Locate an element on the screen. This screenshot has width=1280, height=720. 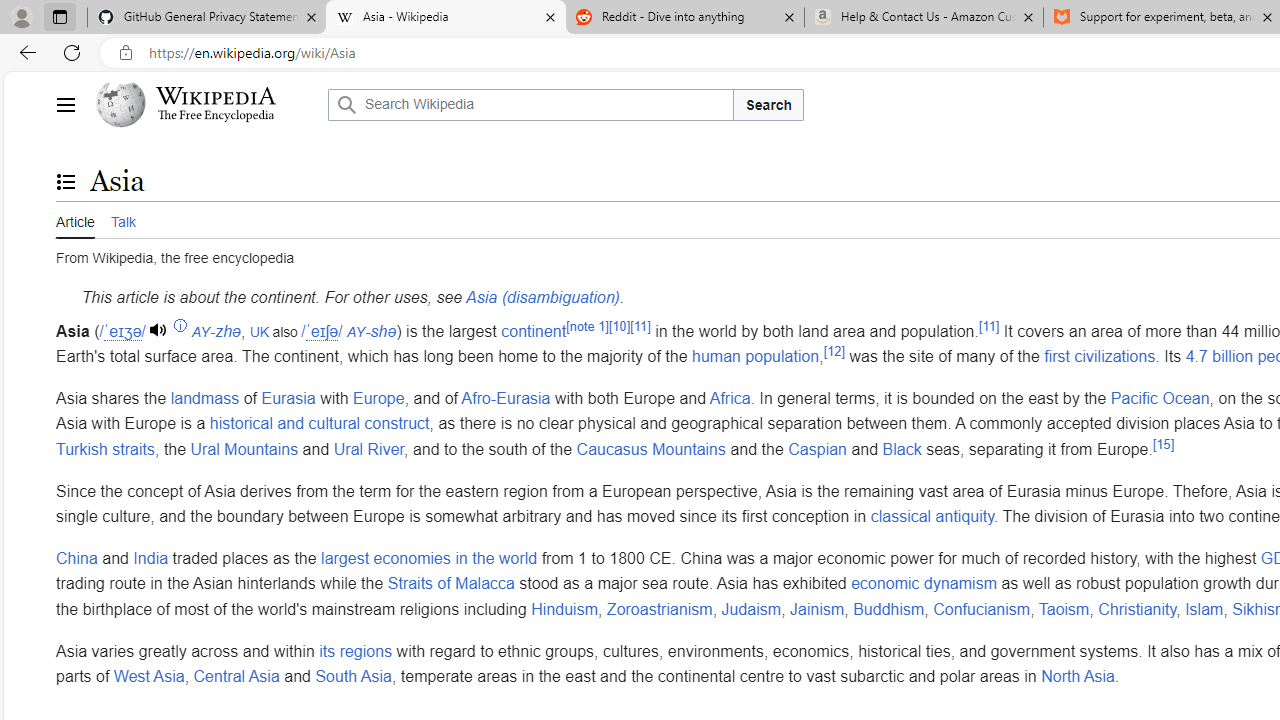
Ural Mountains is located at coordinates (244, 448).